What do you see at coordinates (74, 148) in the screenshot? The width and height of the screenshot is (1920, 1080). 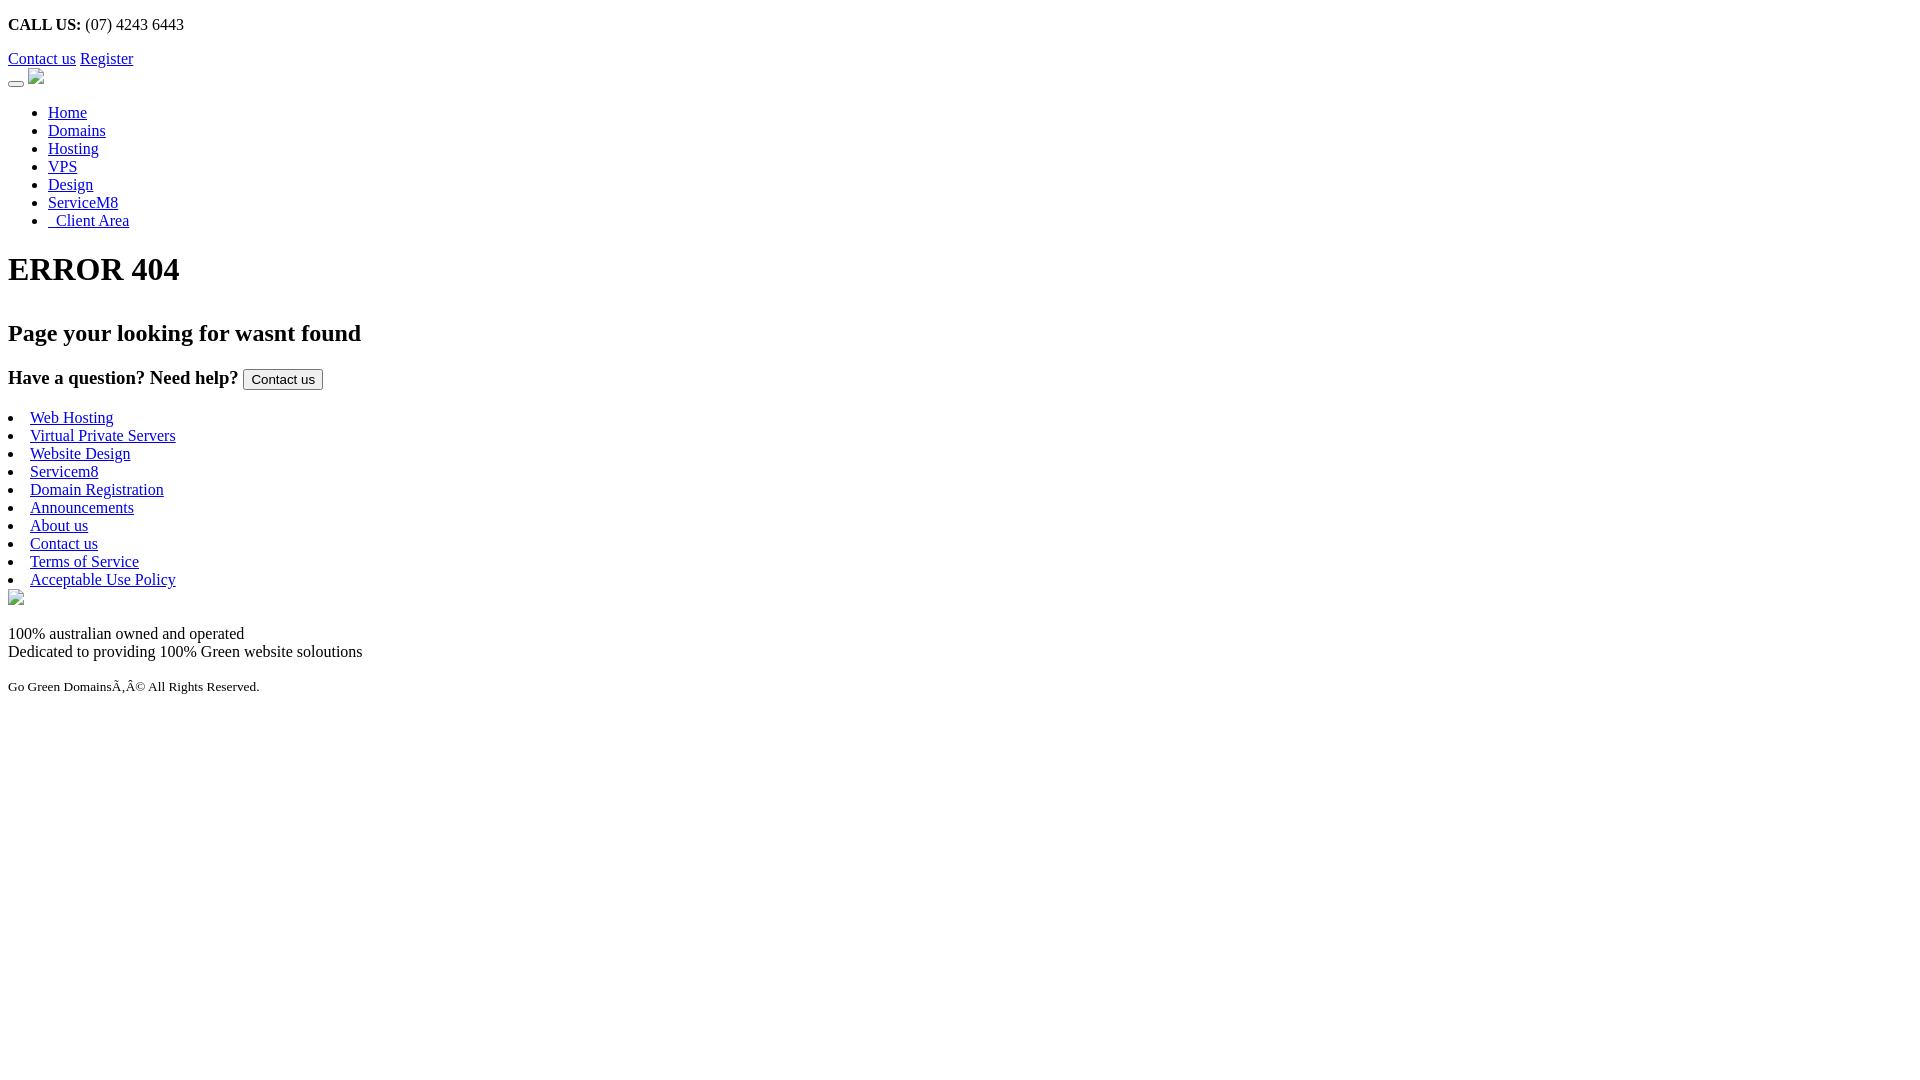 I see `Hosting` at bounding box center [74, 148].